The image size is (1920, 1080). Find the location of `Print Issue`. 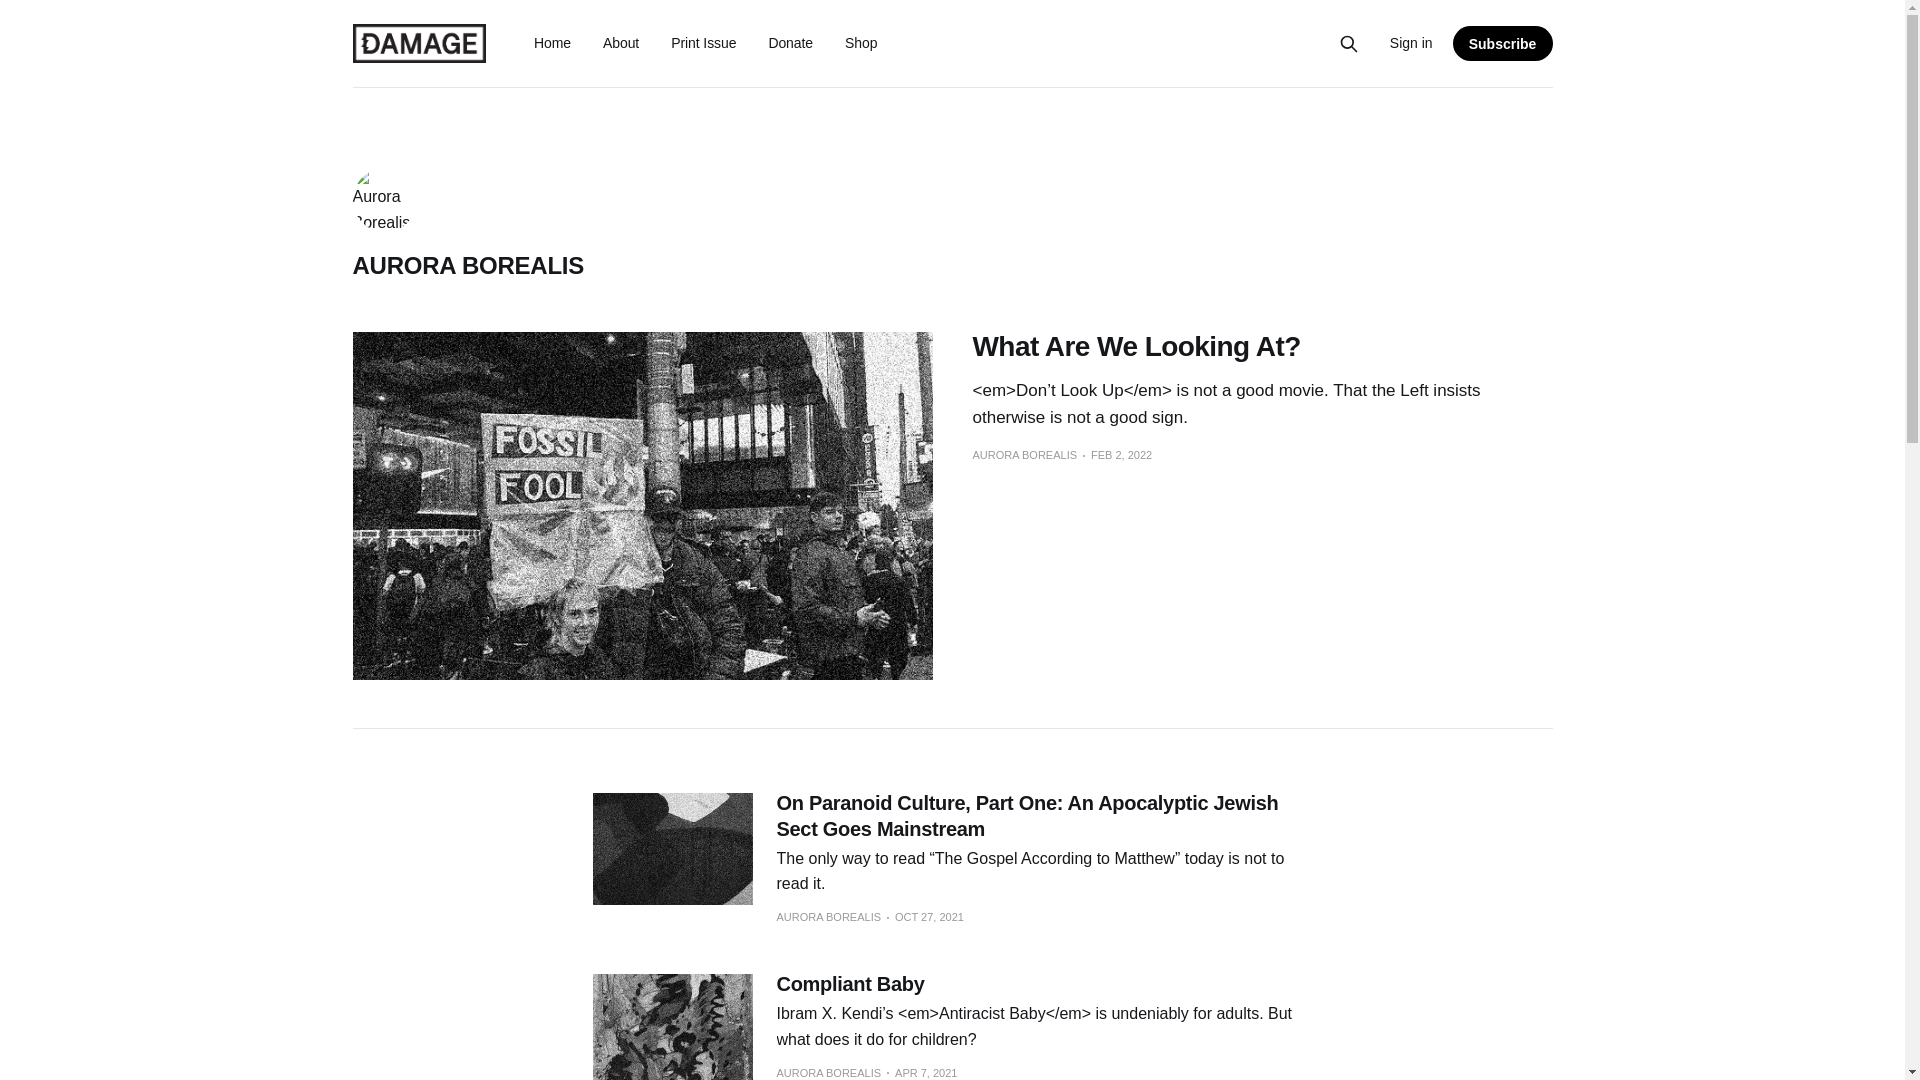

Print Issue is located at coordinates (702, 42).